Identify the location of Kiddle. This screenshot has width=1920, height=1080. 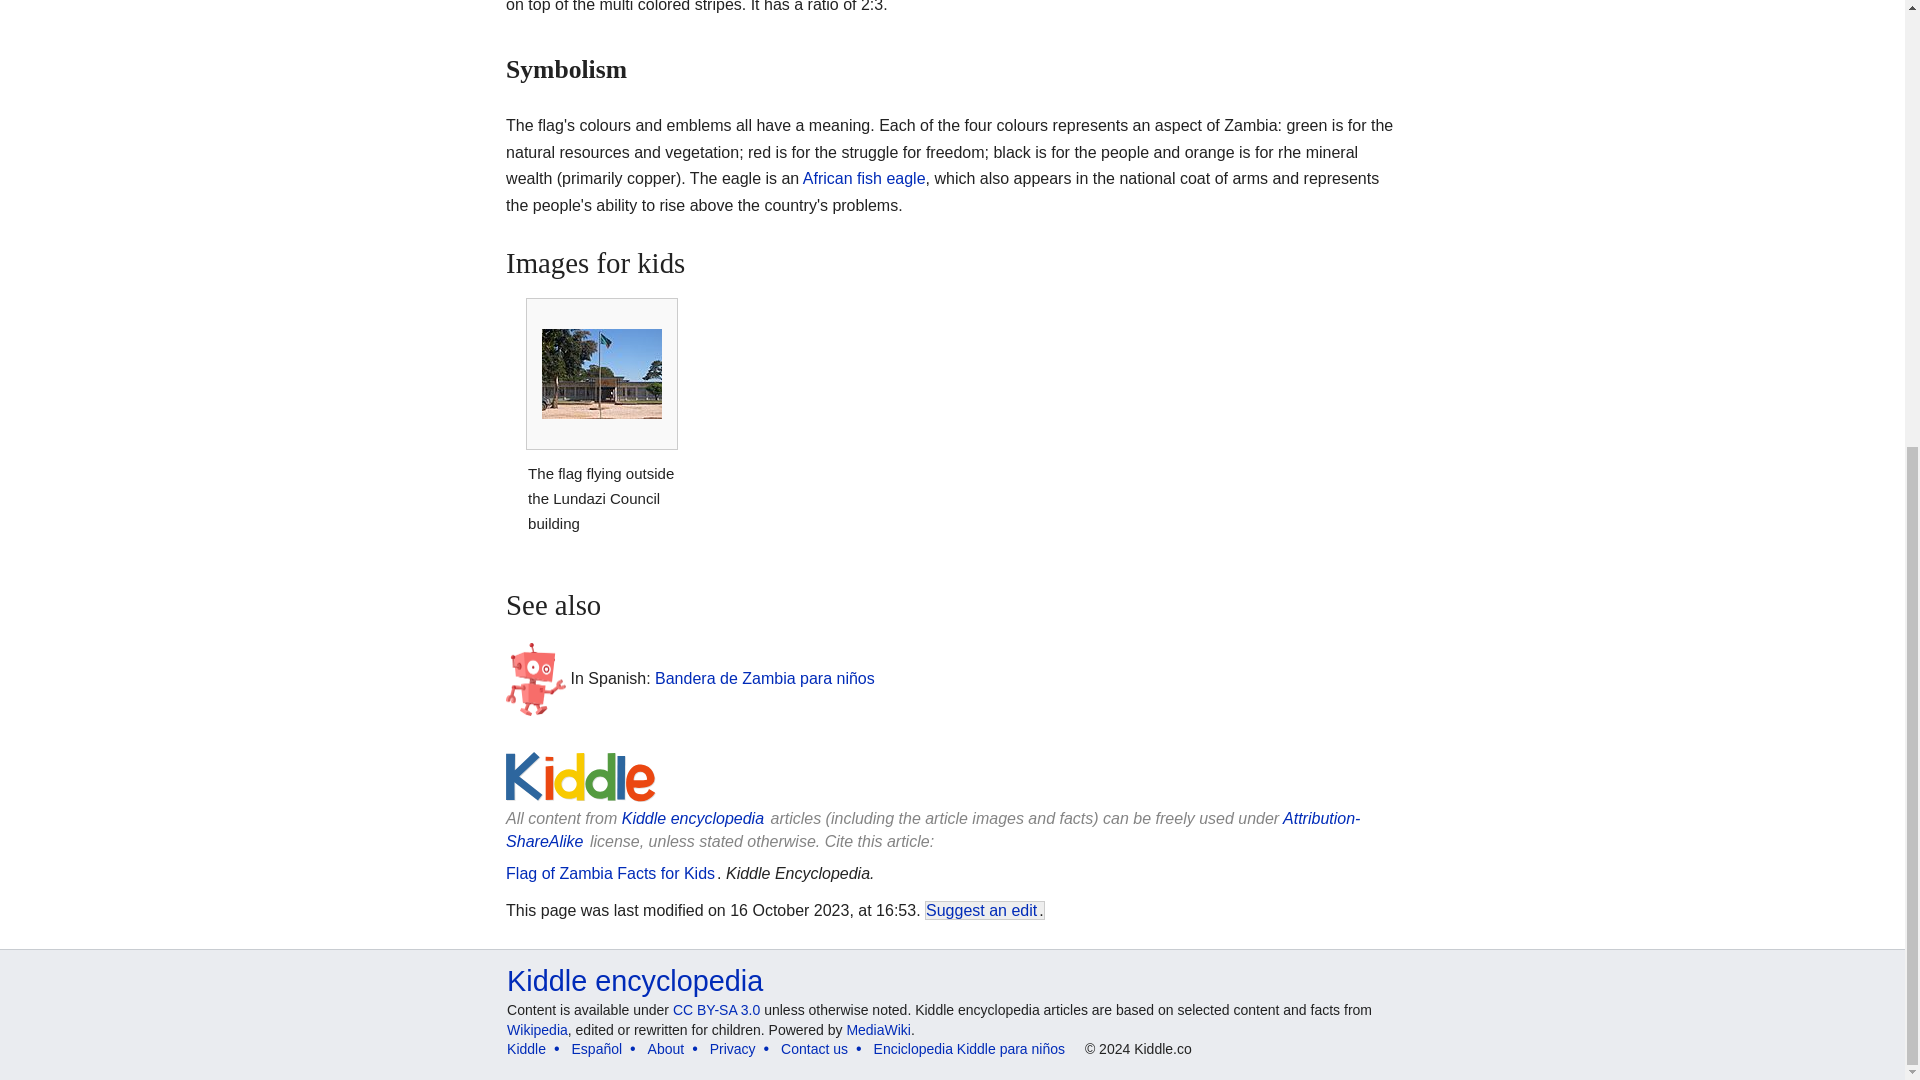
(526, 1049).